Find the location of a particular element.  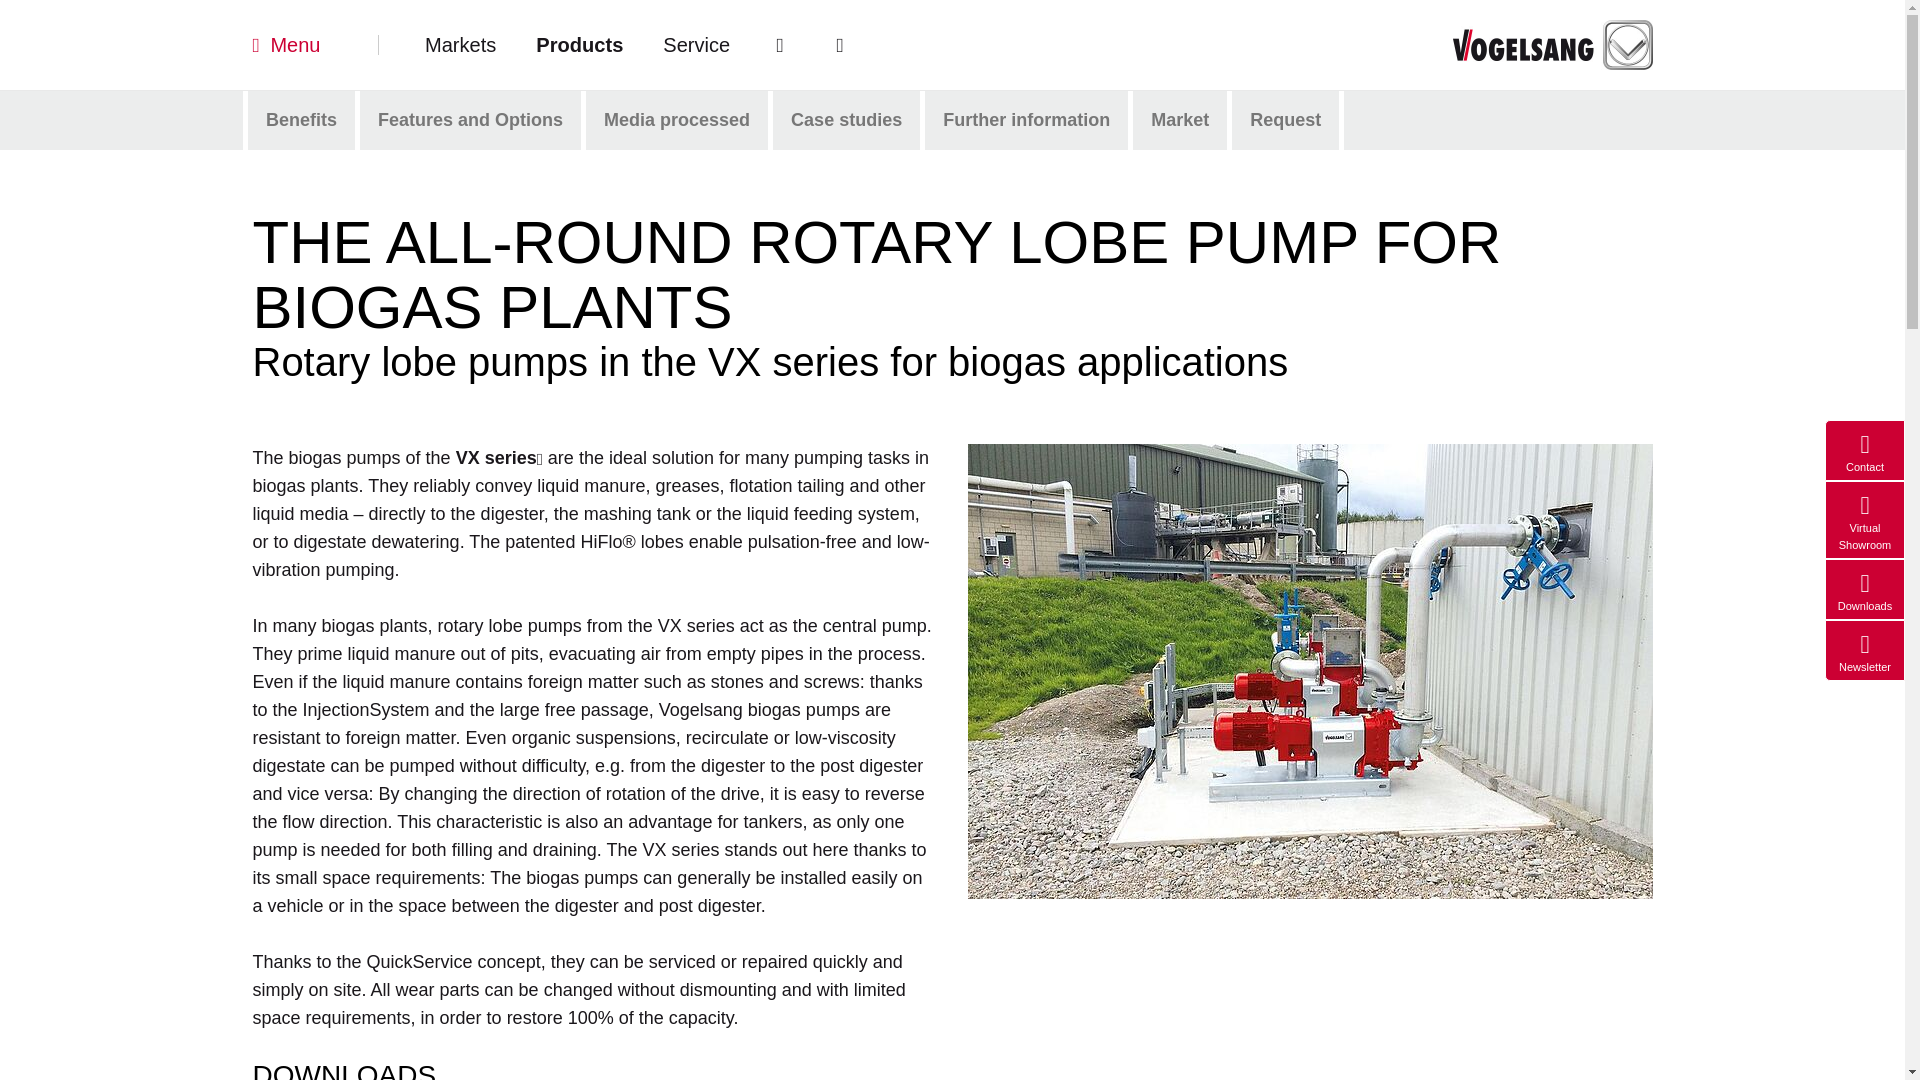

Further information is located at coordinates (1026, 120).